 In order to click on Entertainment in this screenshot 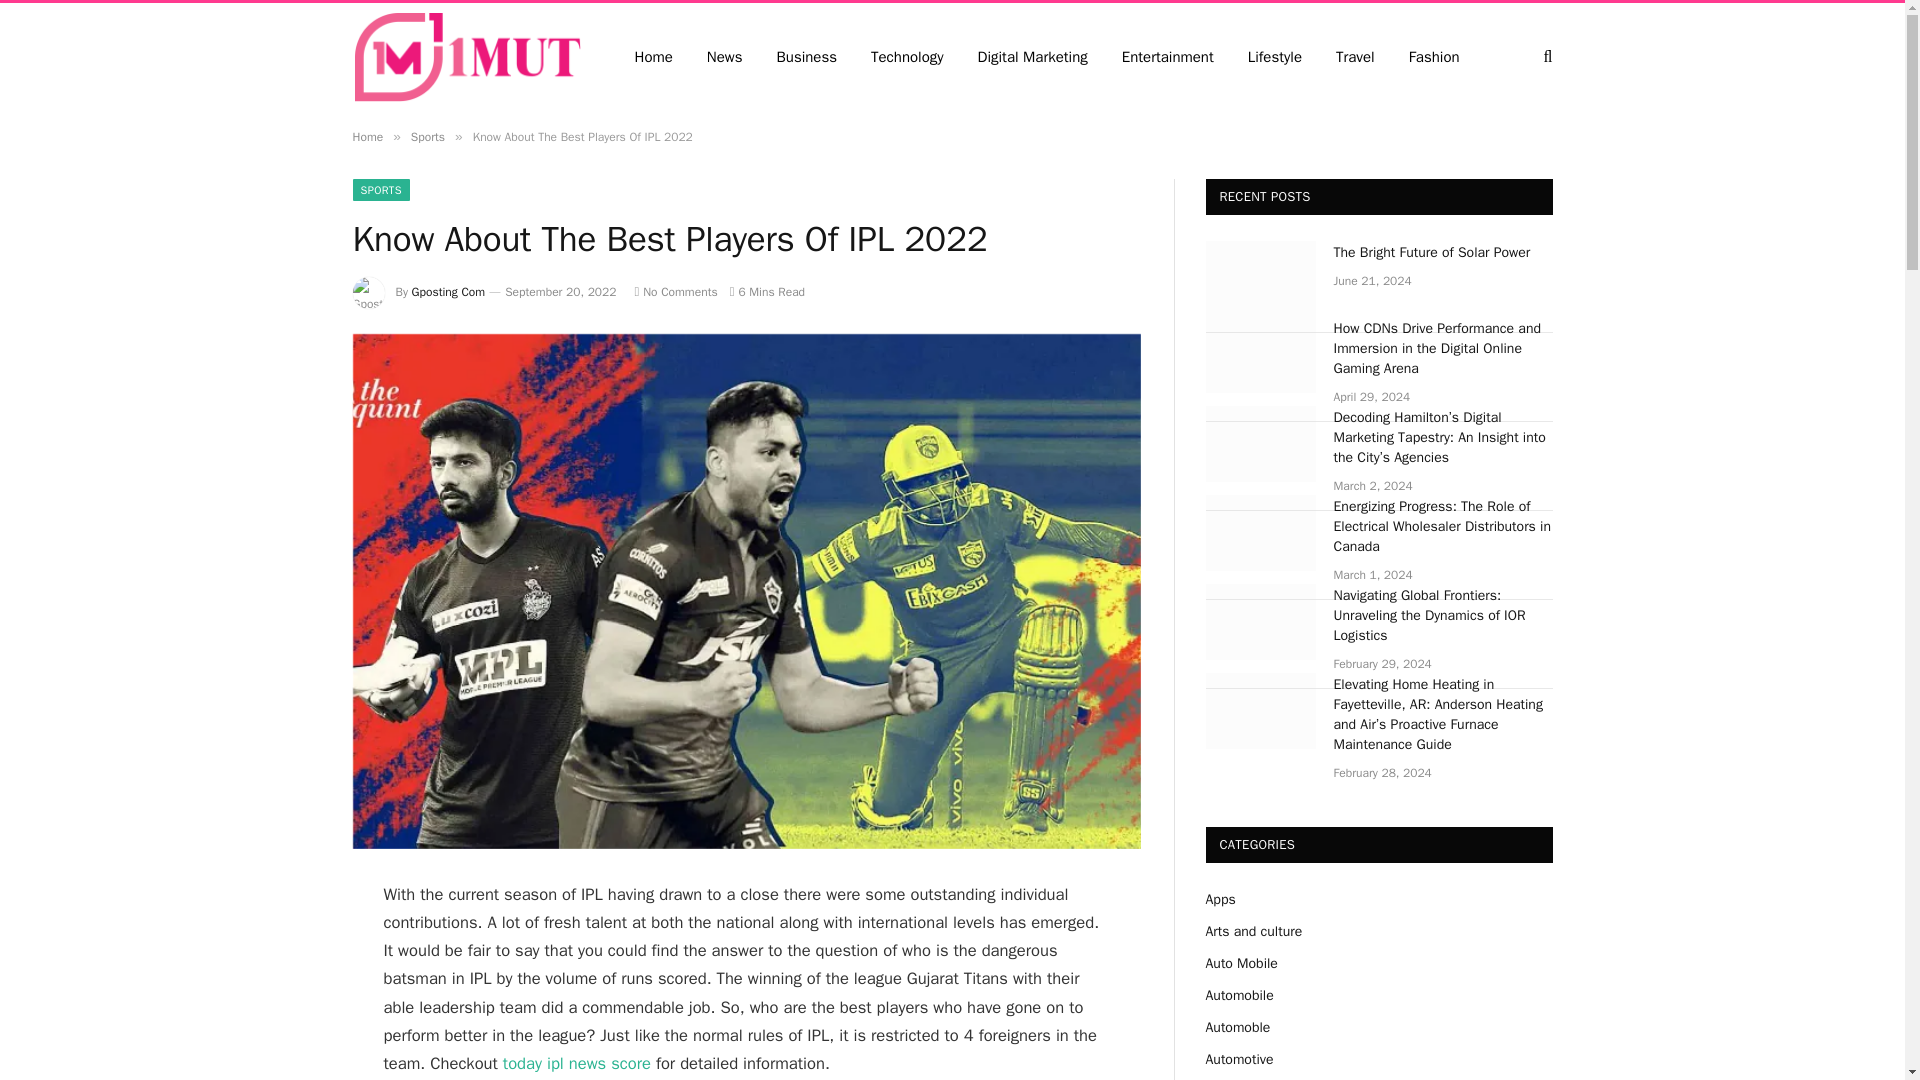, I will do `click(1168, 56)`.